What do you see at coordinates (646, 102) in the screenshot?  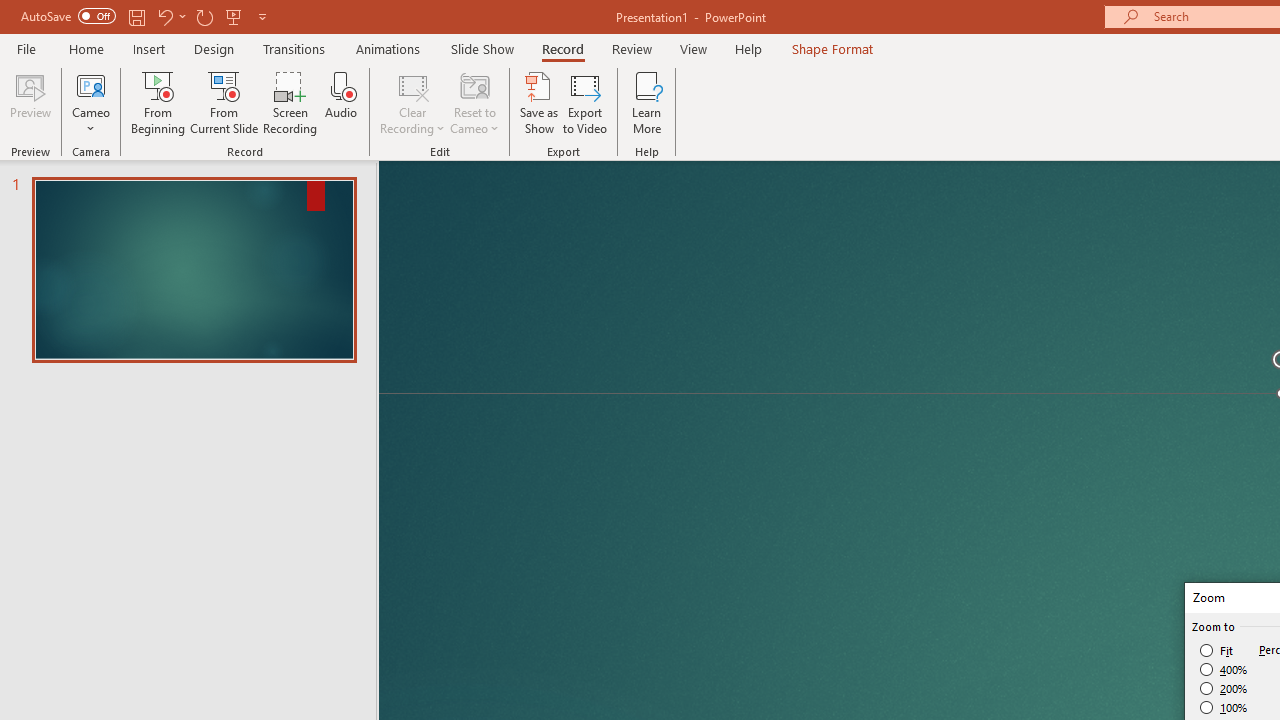 I see `Learn More` at bounding box center [646, 102].